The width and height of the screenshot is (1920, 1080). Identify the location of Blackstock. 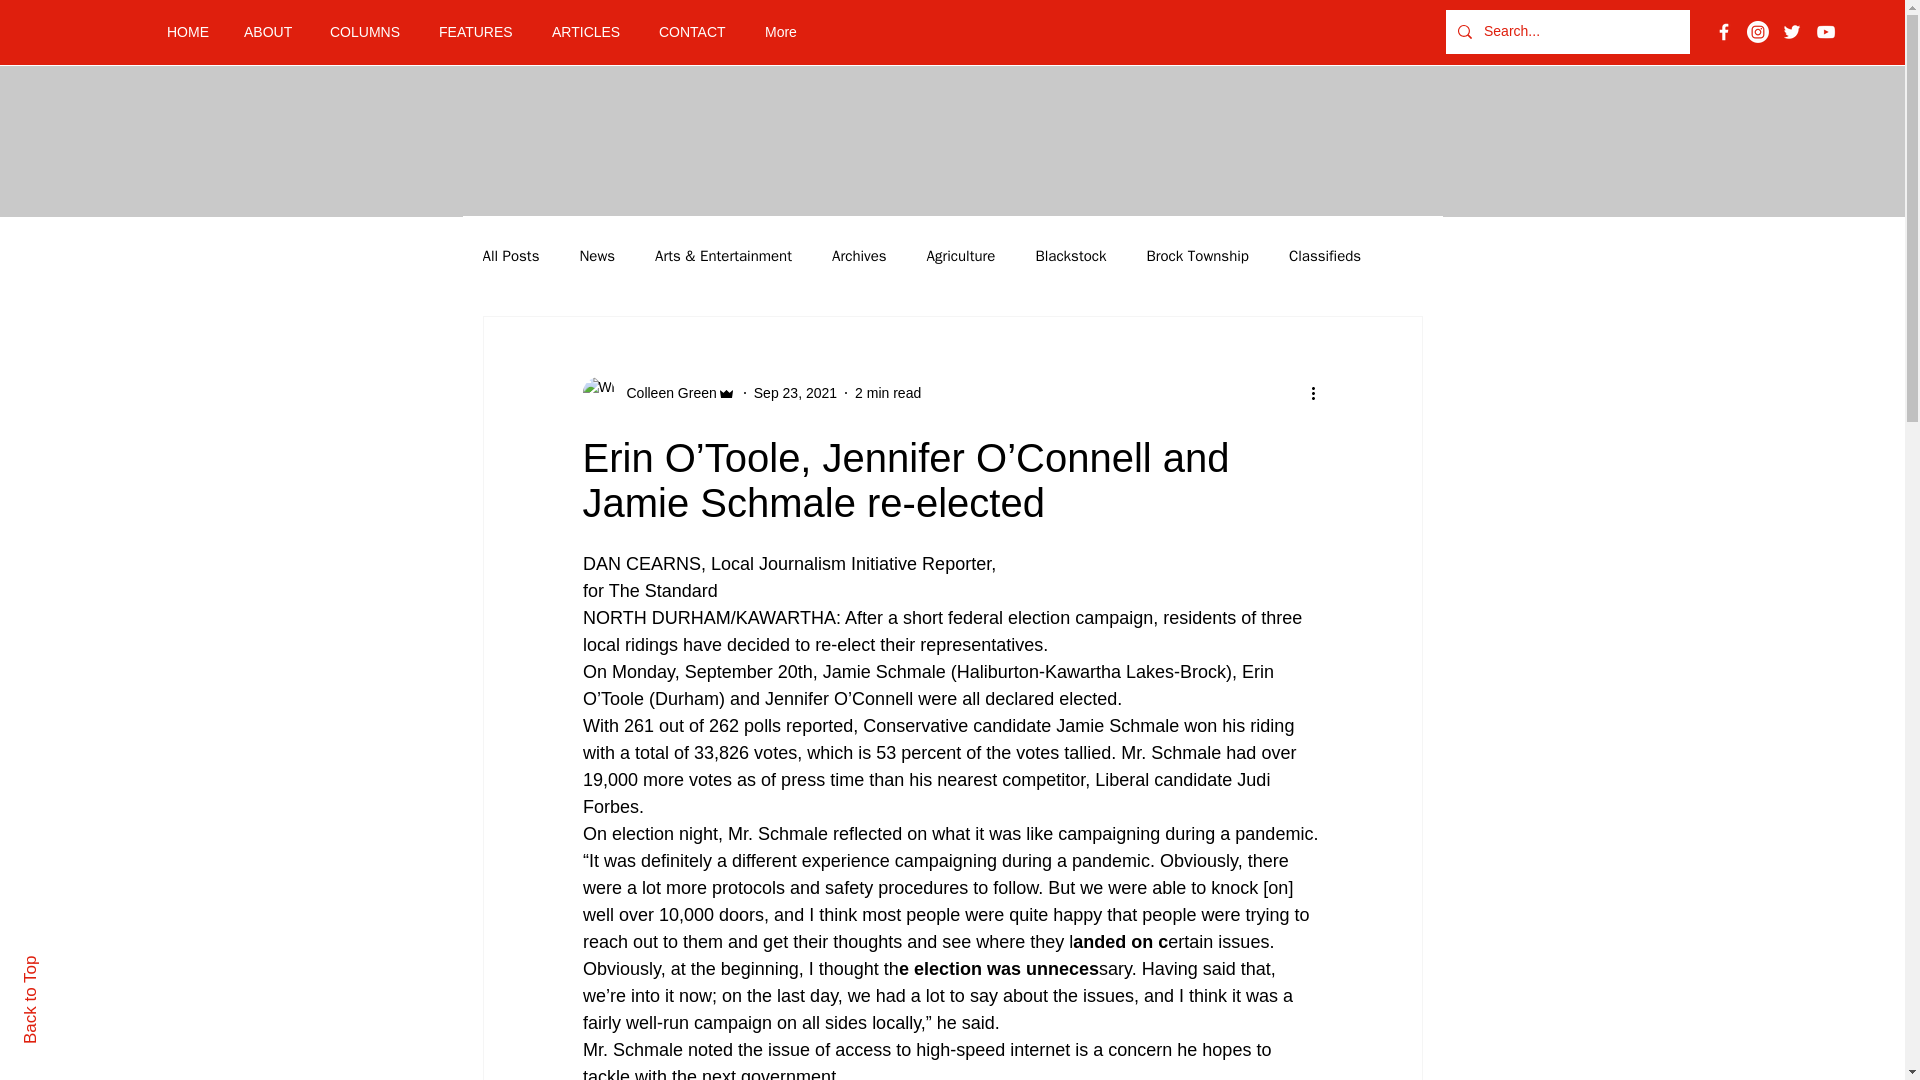
(1070, 255).